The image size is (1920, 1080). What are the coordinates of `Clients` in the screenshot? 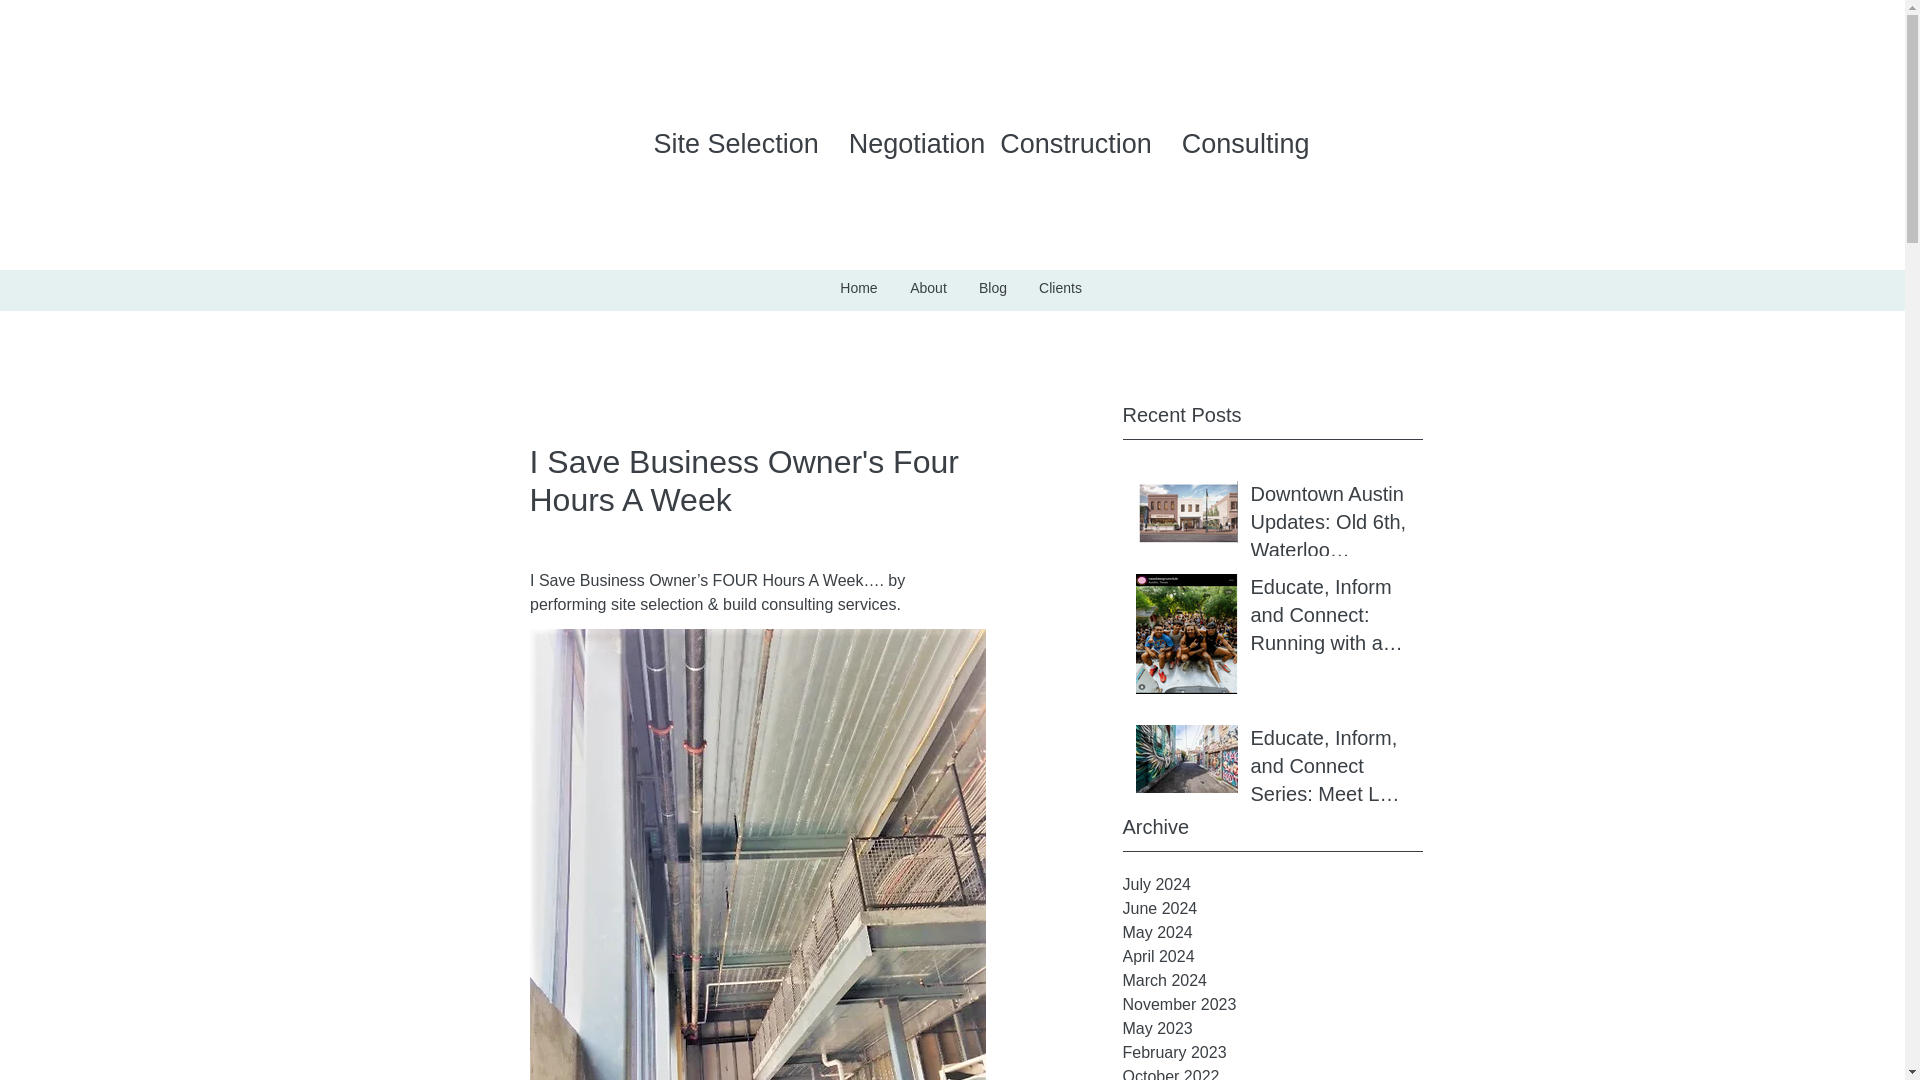 It's located at (1060, 288).